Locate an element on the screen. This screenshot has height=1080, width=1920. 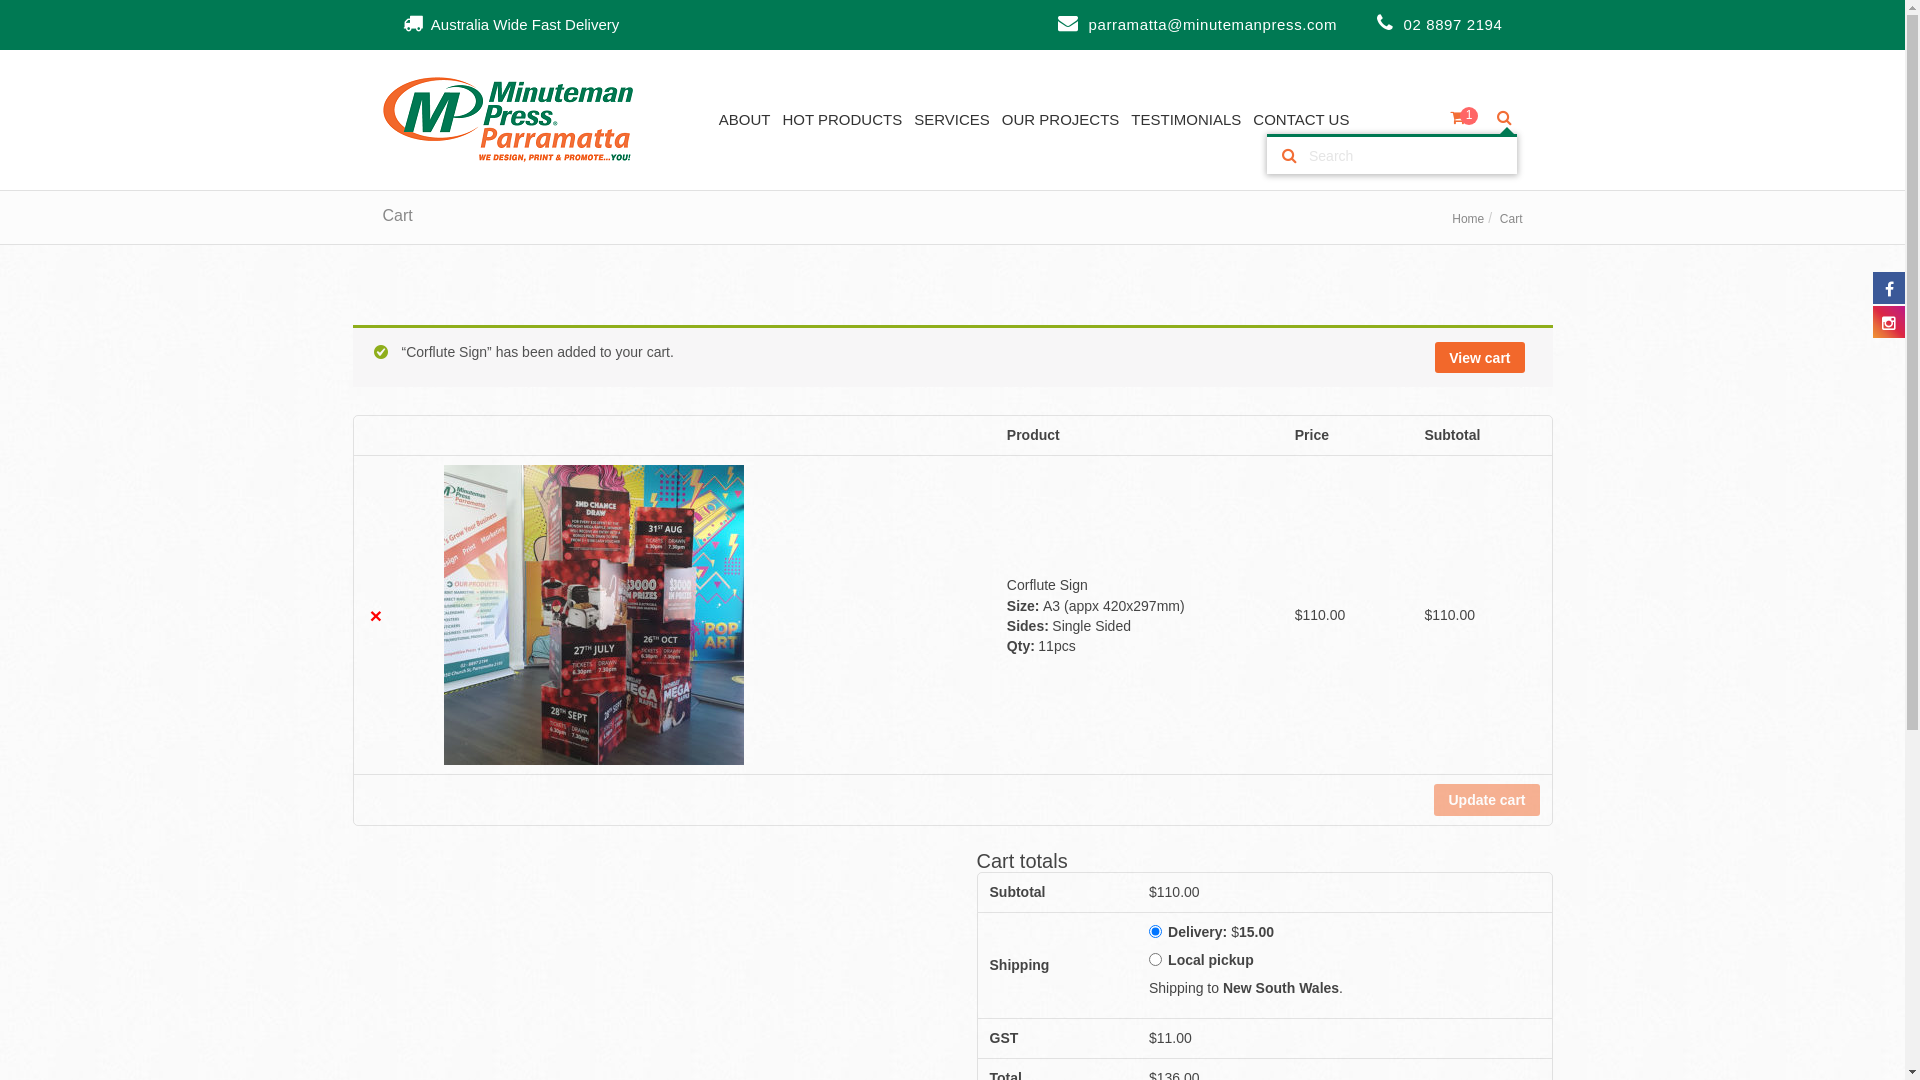
TESTIMONIALS is located at coordinates (1186, 120).